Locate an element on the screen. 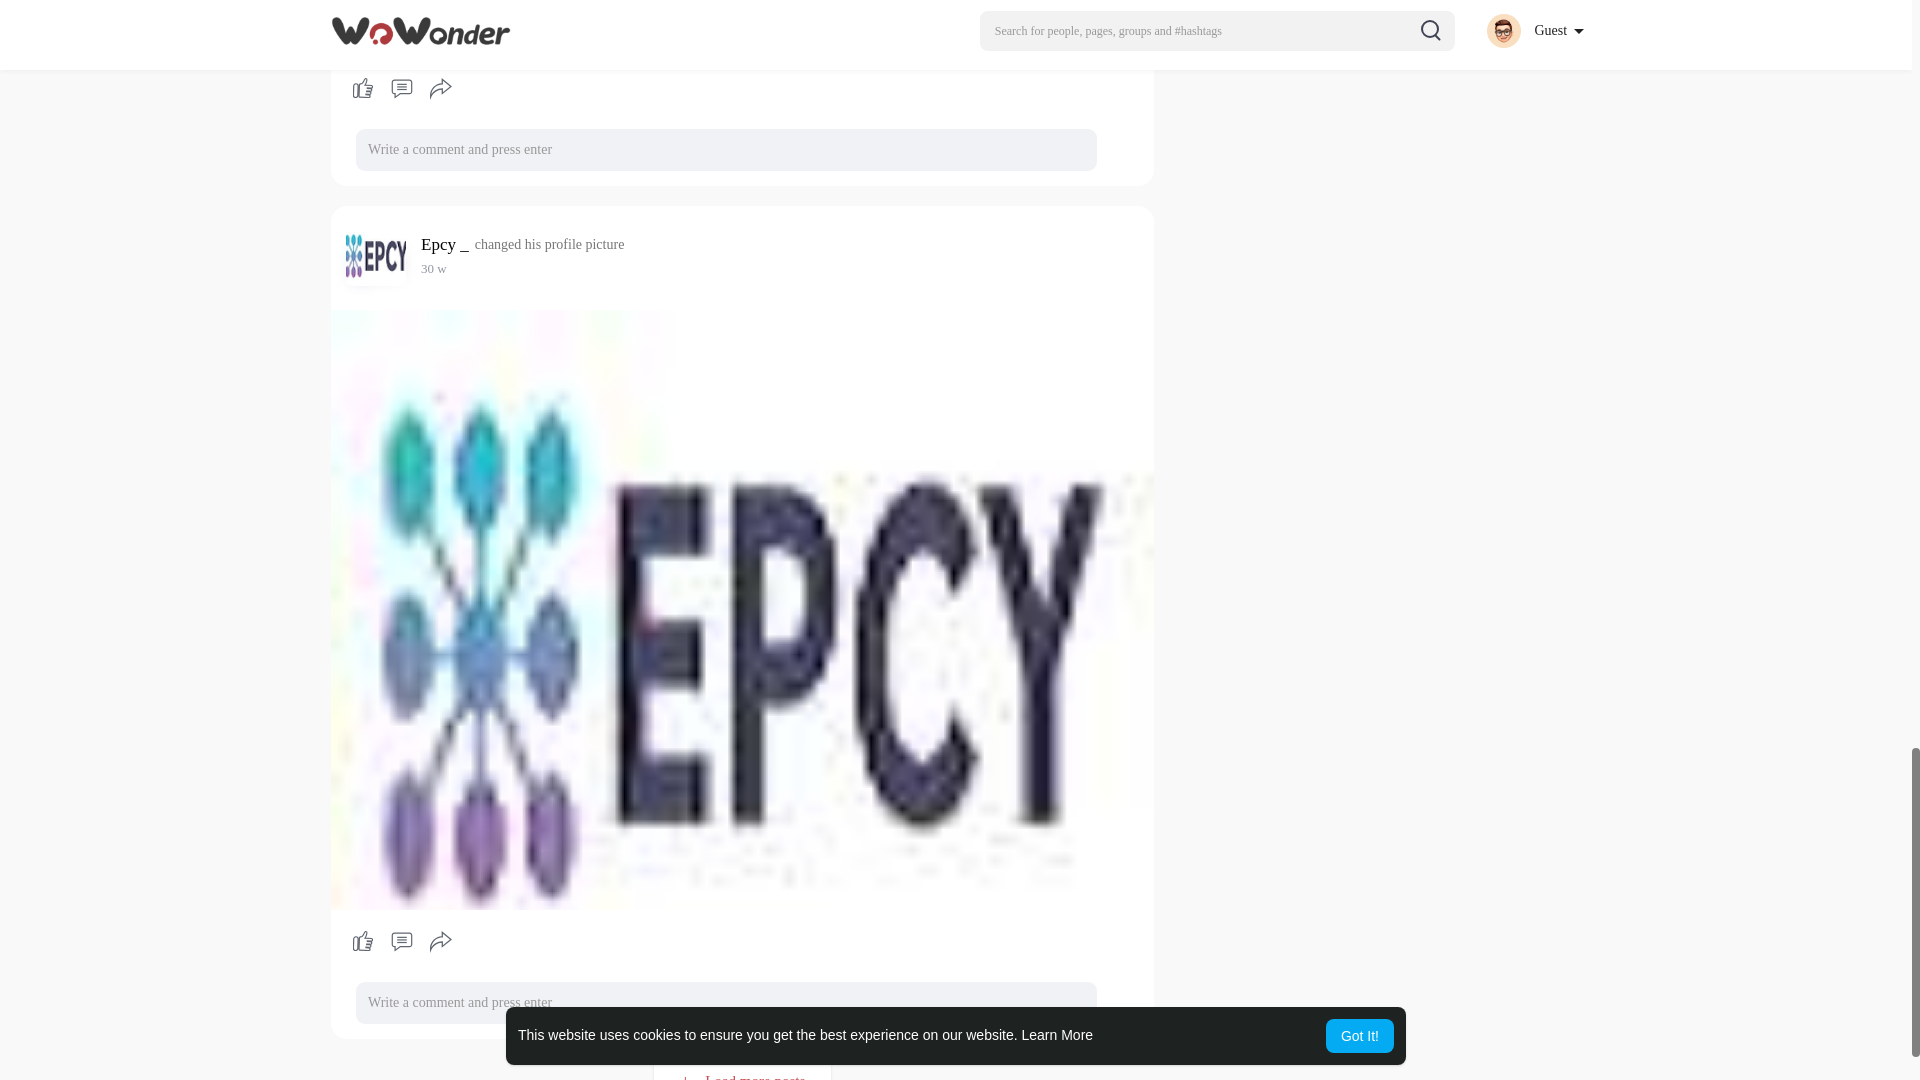 This screenshot has height=1080, width=1920. Comments is located at coordinates (401, 88).